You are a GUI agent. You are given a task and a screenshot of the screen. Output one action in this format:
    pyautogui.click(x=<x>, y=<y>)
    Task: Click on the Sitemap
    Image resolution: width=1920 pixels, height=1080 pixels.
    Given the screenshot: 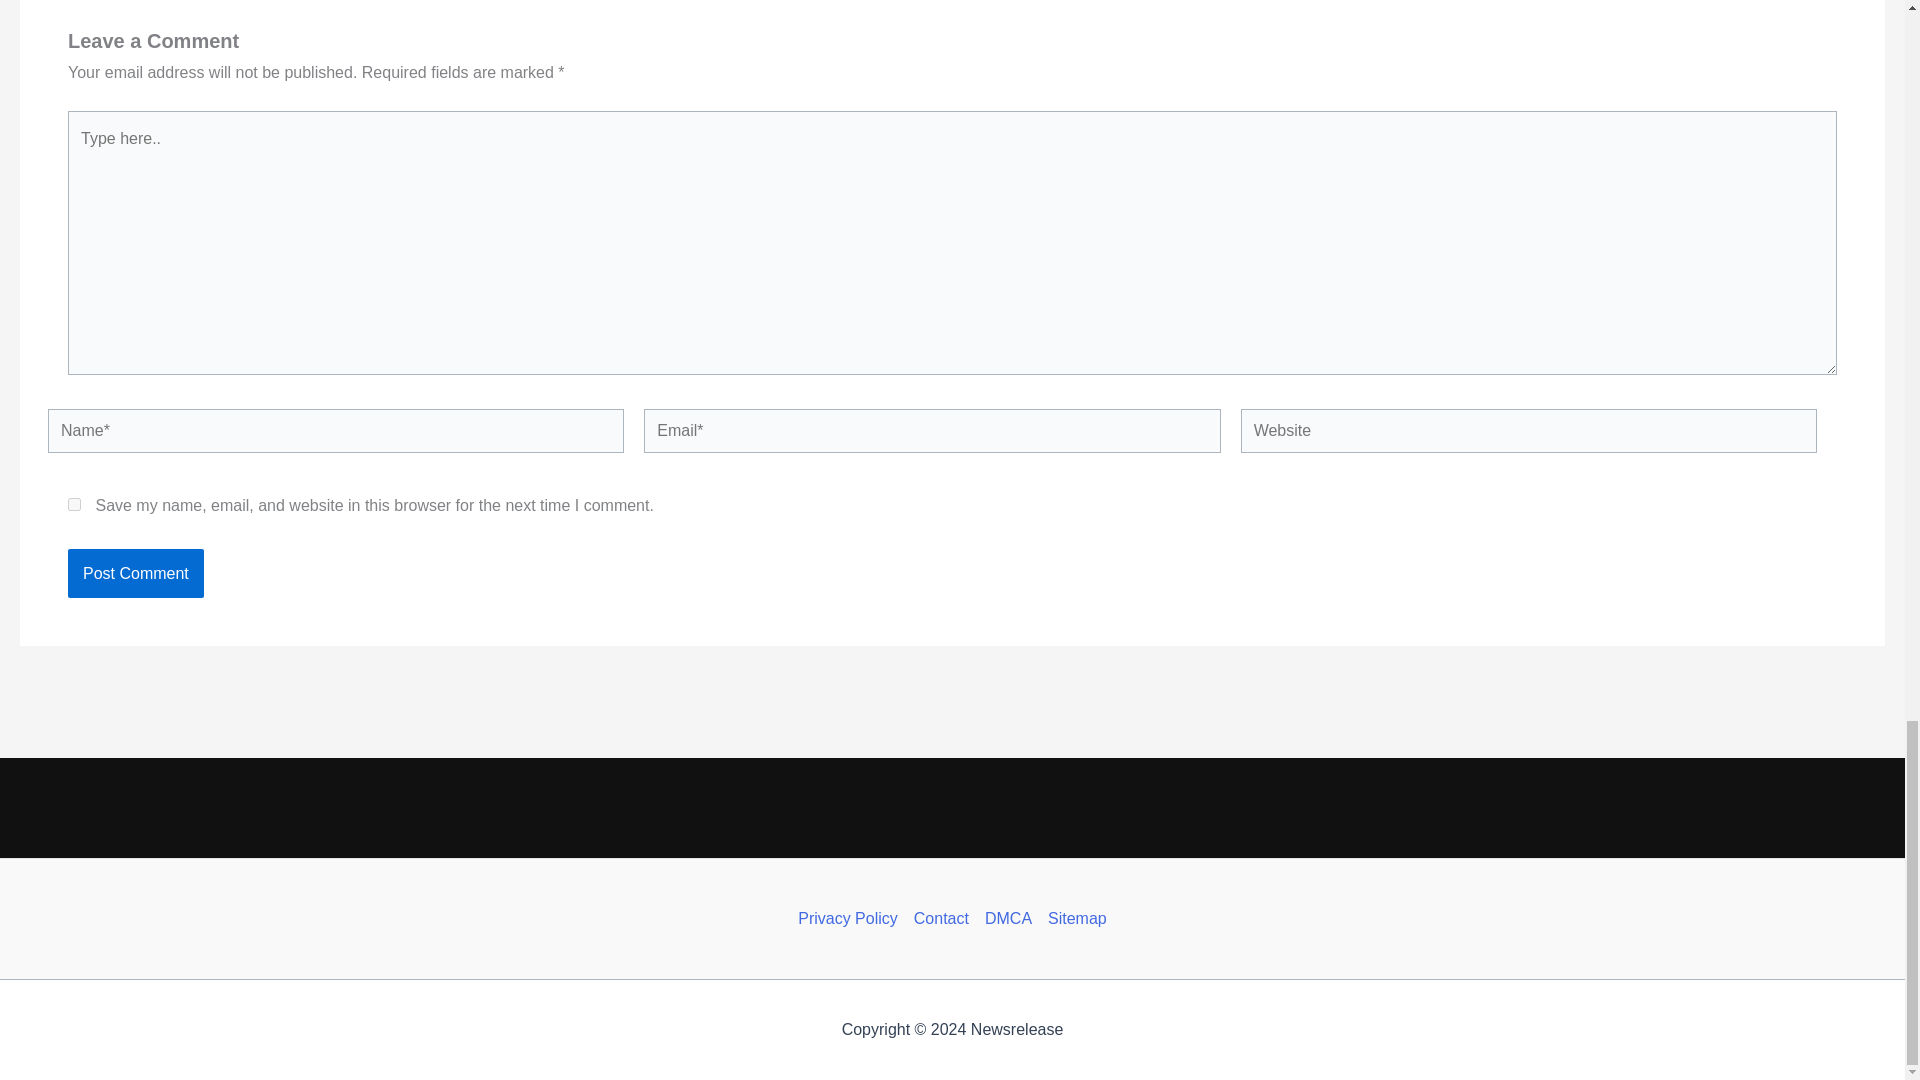 What is the action you would take?
    pyautogui.click(x=1074, y=918)
    